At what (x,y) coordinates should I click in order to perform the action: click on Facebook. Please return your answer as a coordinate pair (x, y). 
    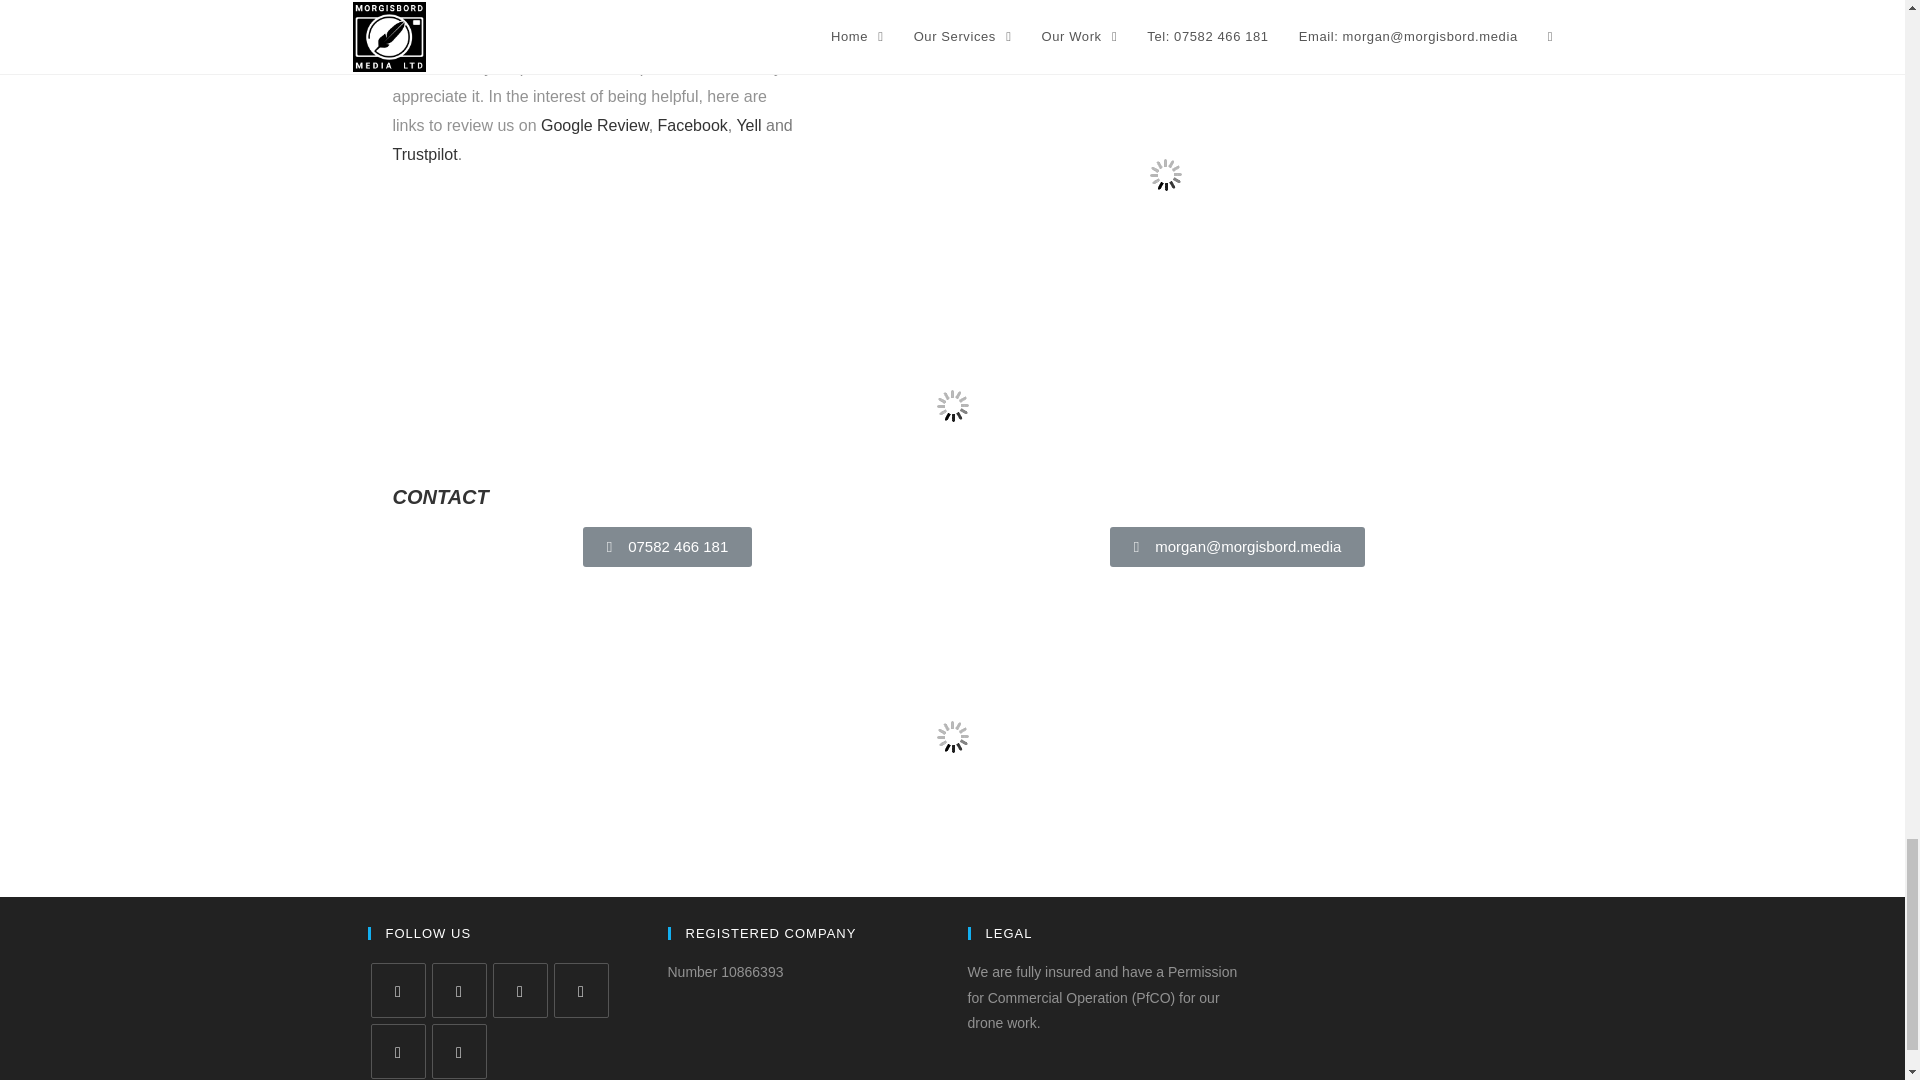
    Looking at the image, I should click on (460, 990).